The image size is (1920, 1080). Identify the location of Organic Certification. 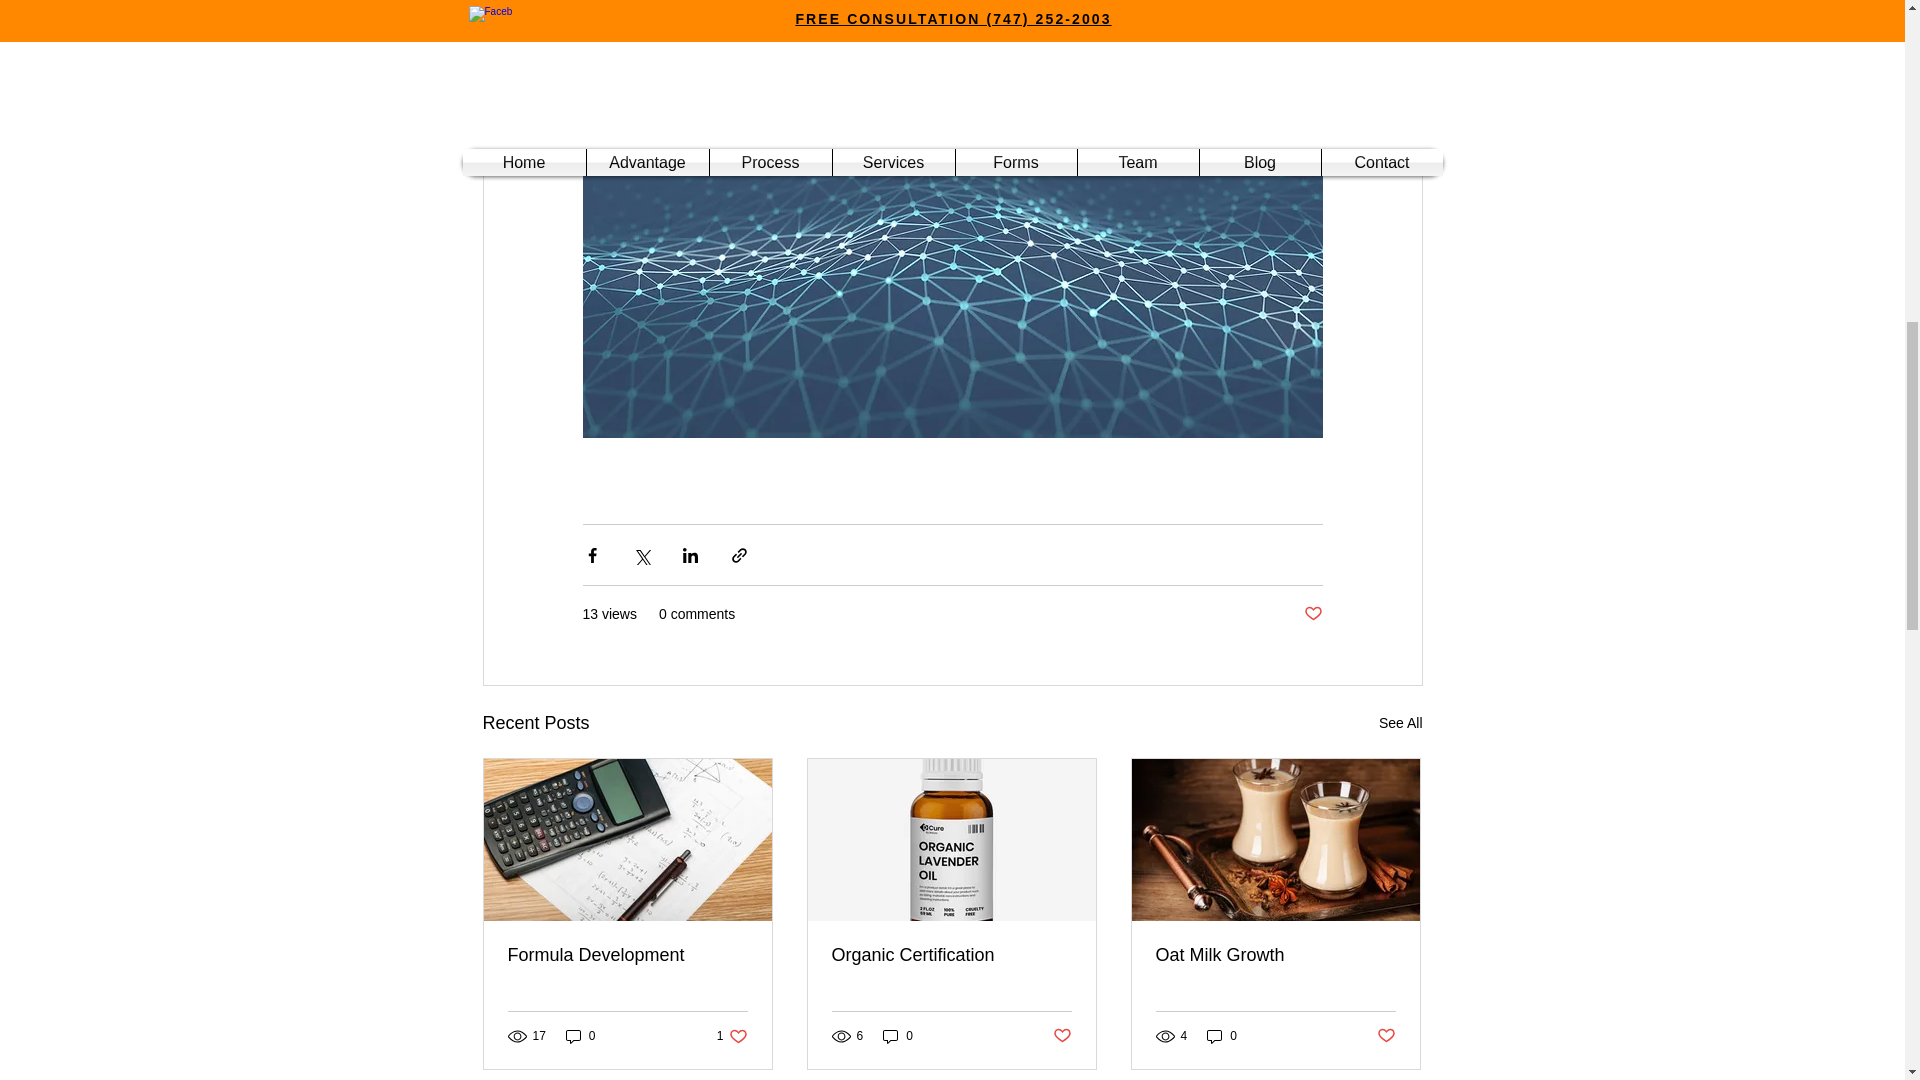
(951, 955).